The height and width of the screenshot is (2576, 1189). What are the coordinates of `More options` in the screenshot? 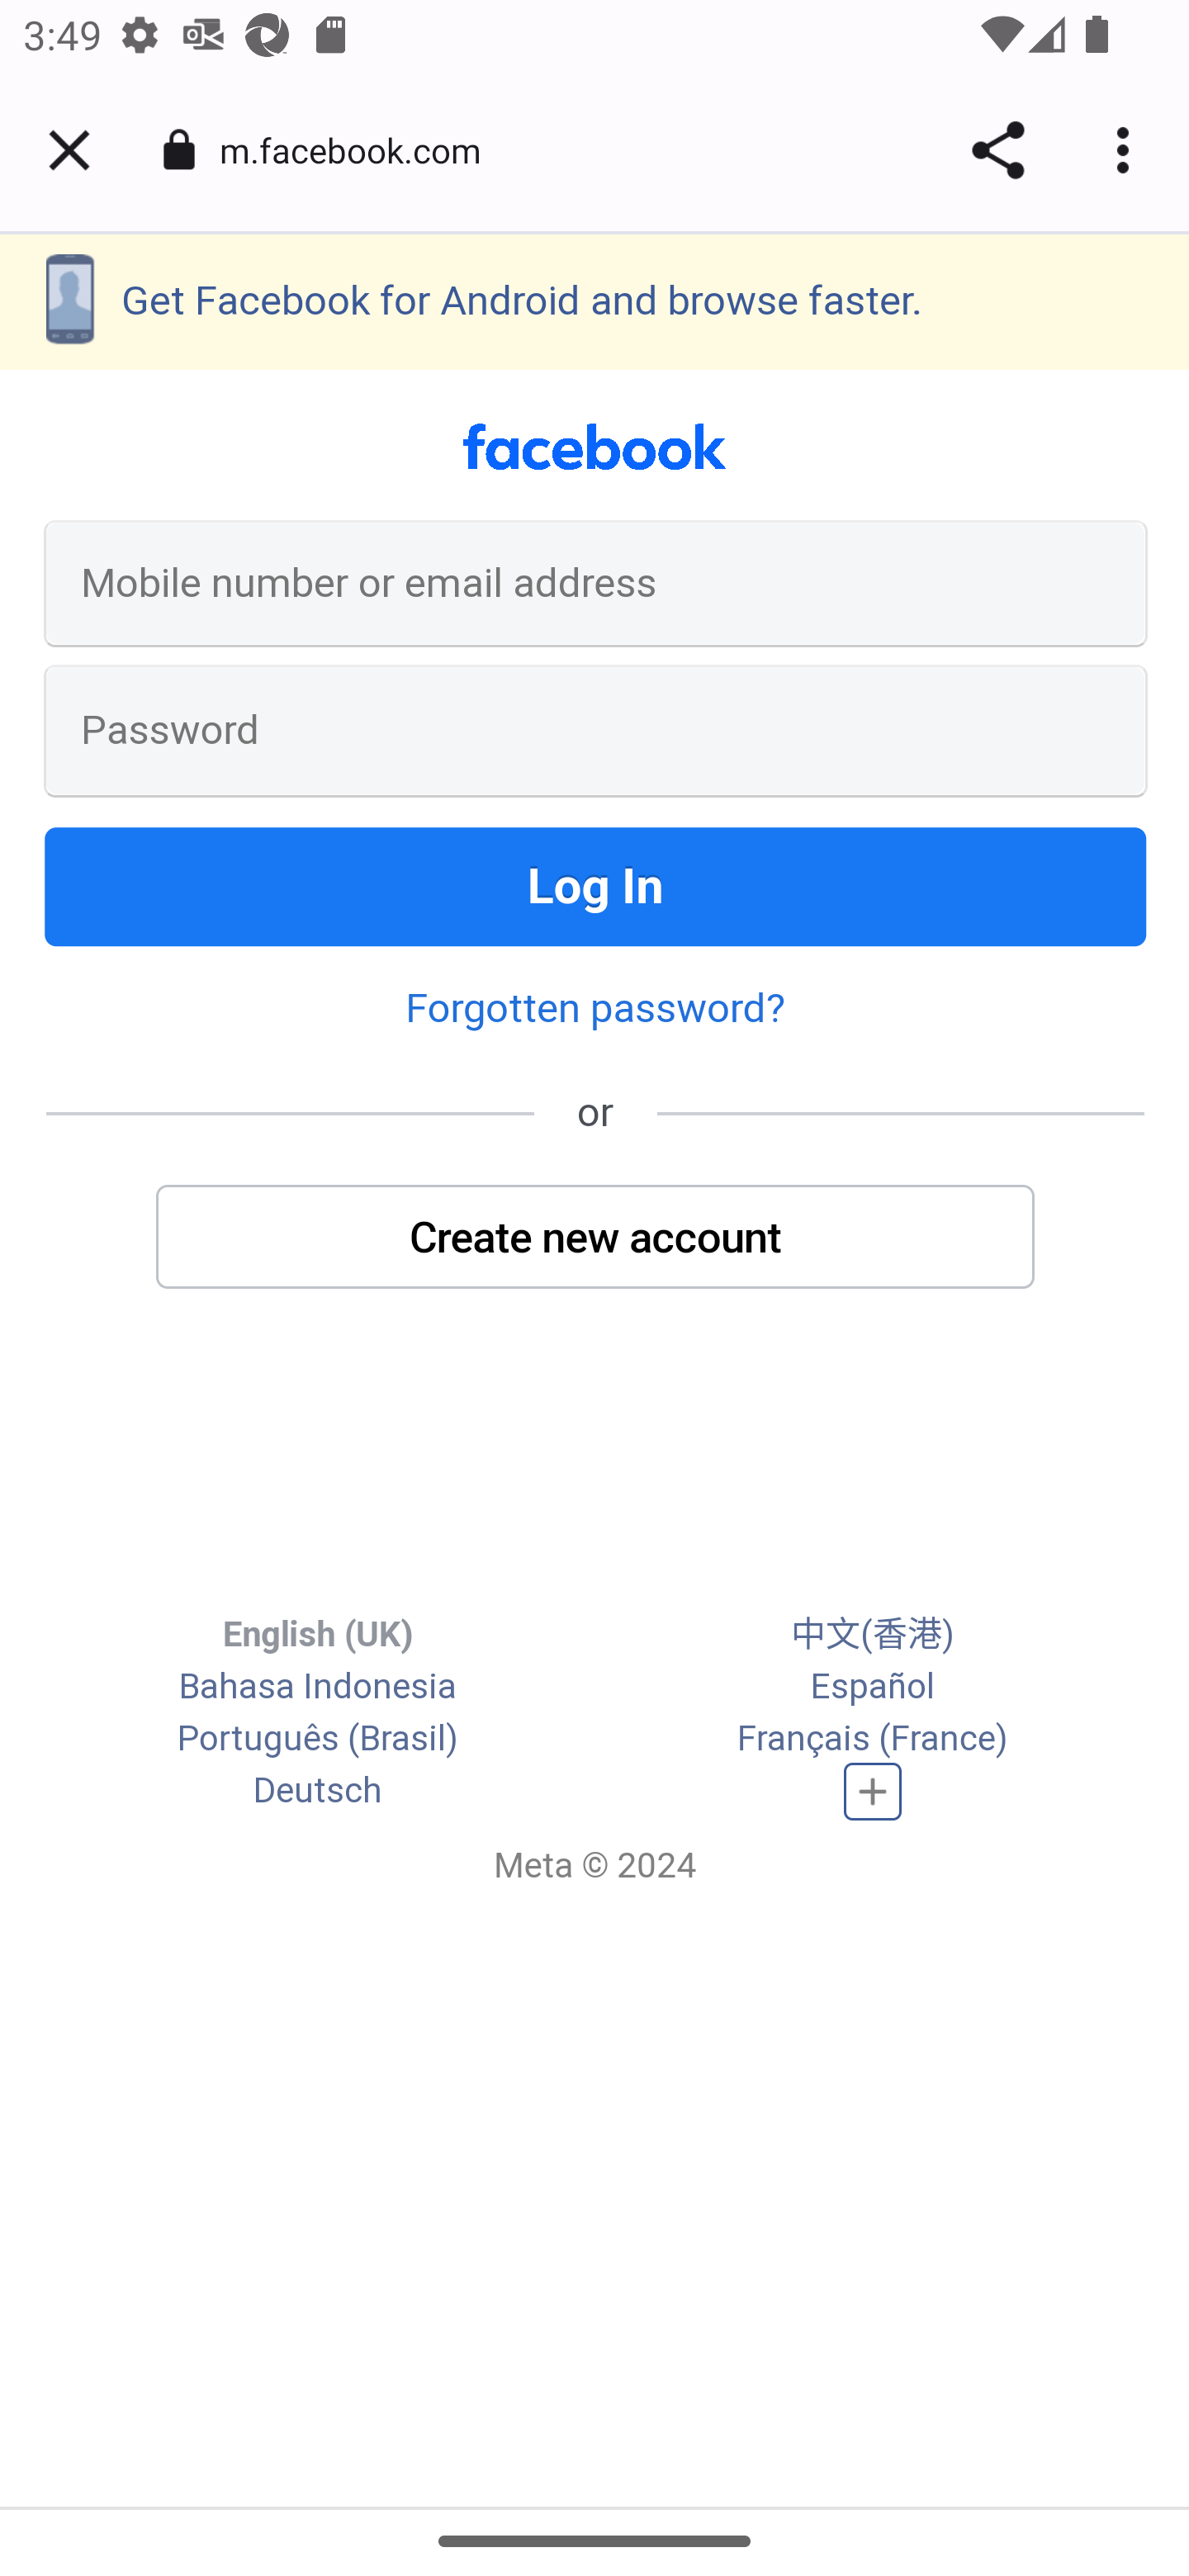 It's located at (1128, 150).